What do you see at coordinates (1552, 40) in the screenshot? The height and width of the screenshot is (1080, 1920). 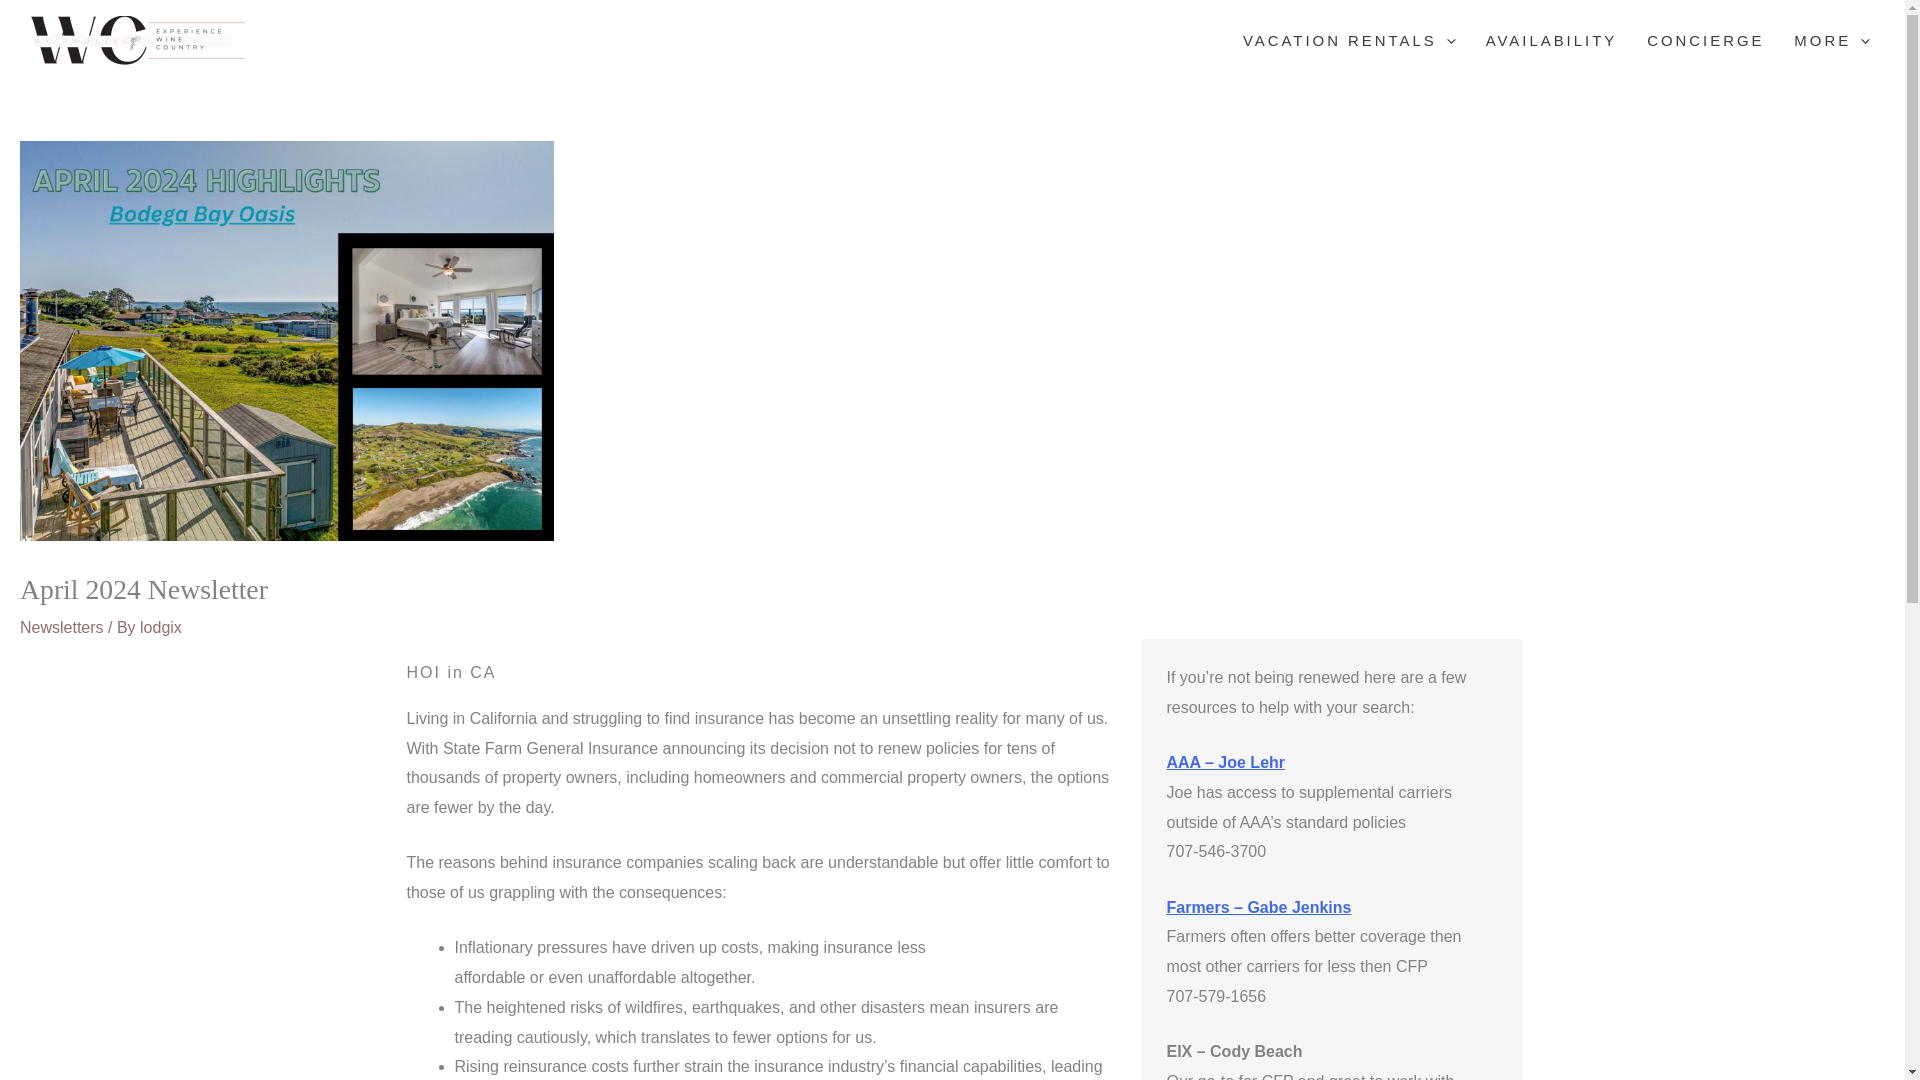 I see `AVAILABILITY` at bounding box center [1552, 40].